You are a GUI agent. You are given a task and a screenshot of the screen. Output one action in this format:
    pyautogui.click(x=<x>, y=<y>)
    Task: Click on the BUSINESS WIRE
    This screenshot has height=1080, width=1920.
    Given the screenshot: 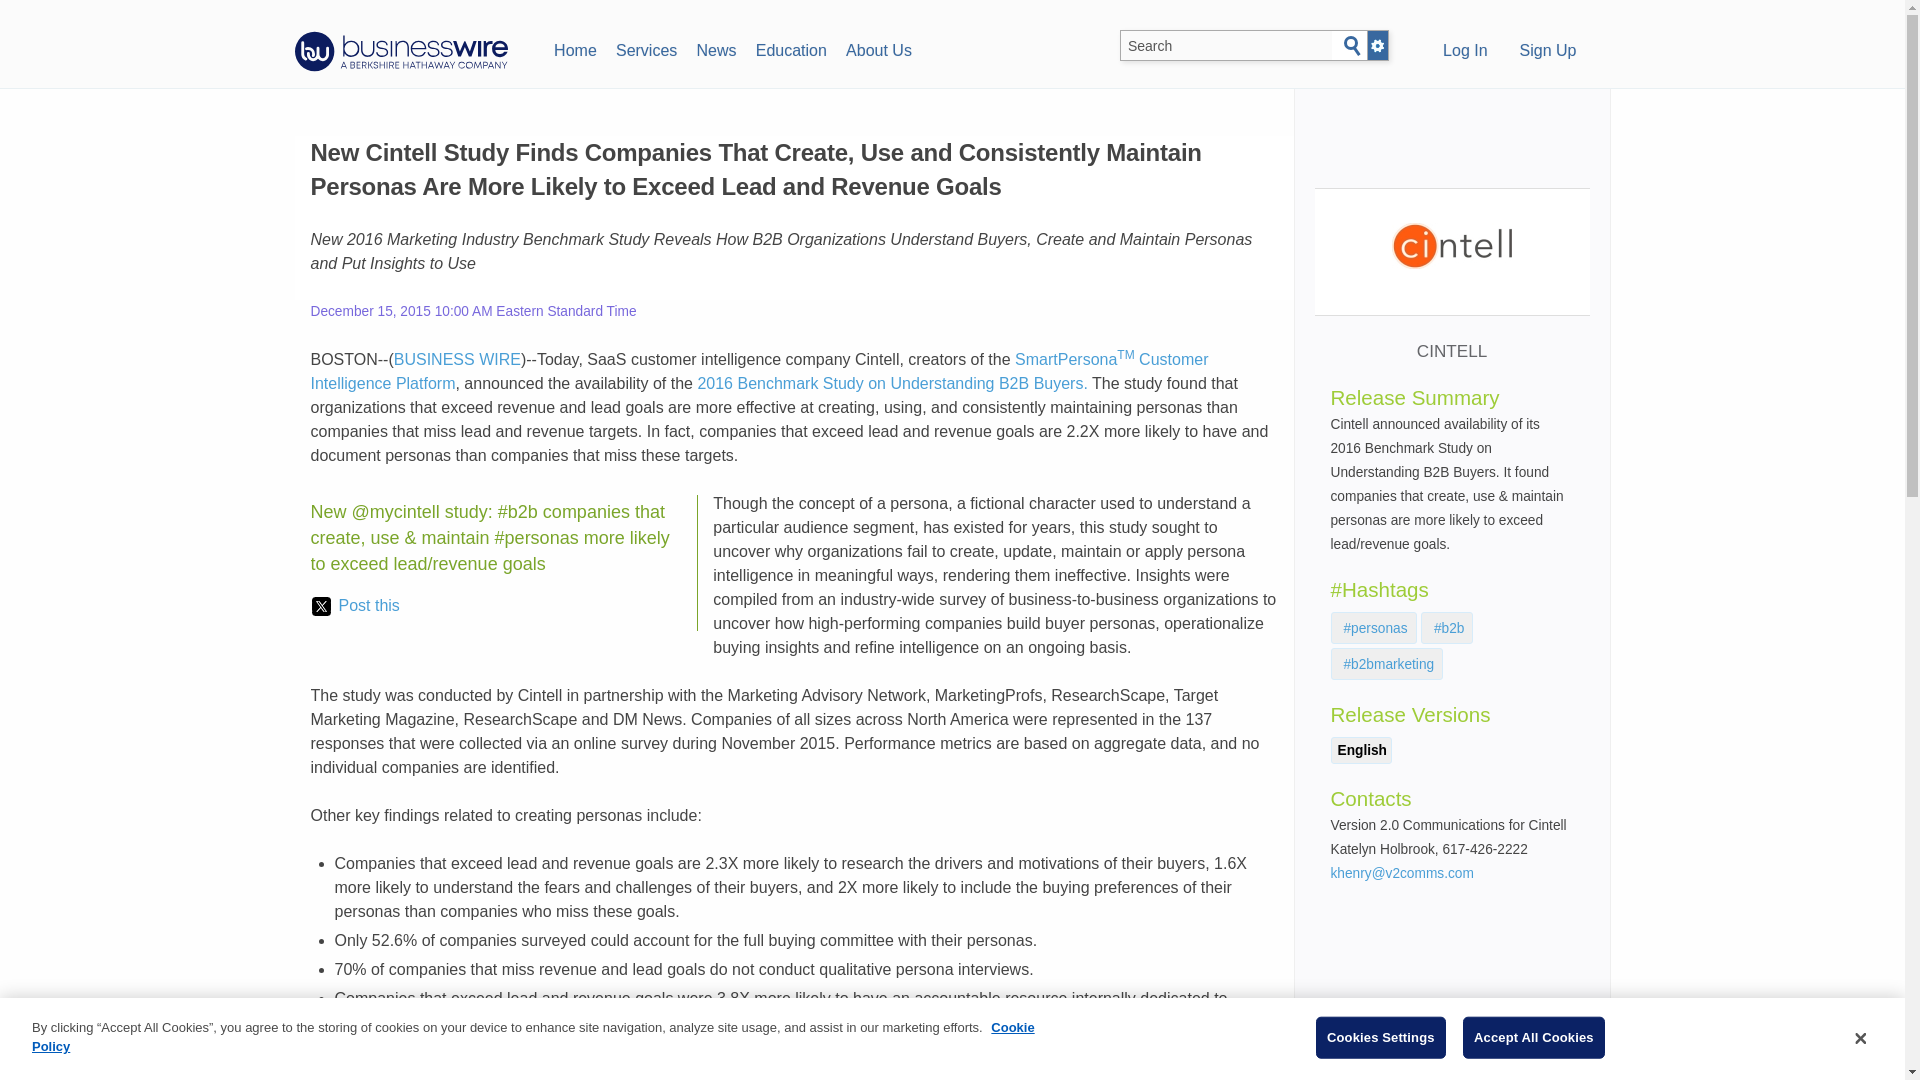 What is the action you would take?
    pyautogui.click(x=456, y=360)
    